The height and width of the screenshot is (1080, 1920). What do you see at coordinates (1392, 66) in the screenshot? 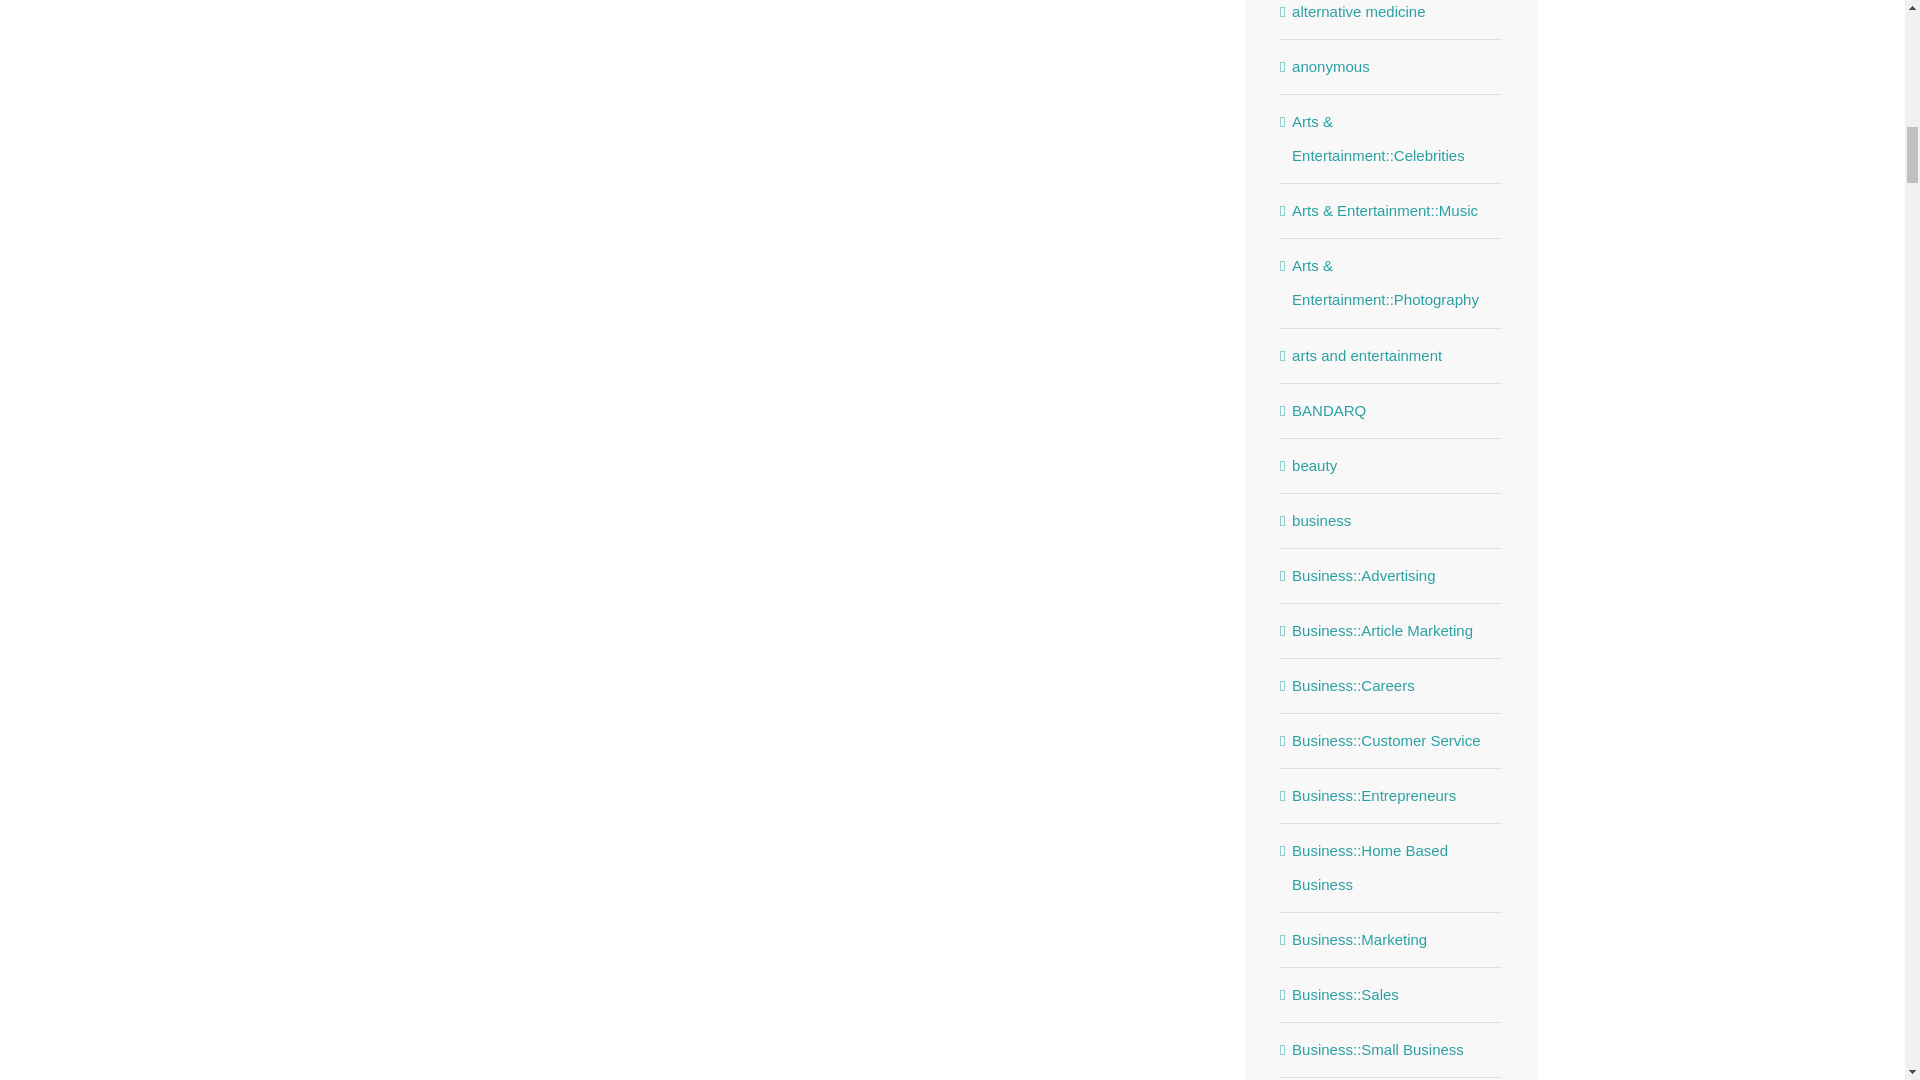
I see `anonymous` at bounding box center [1392, 66].